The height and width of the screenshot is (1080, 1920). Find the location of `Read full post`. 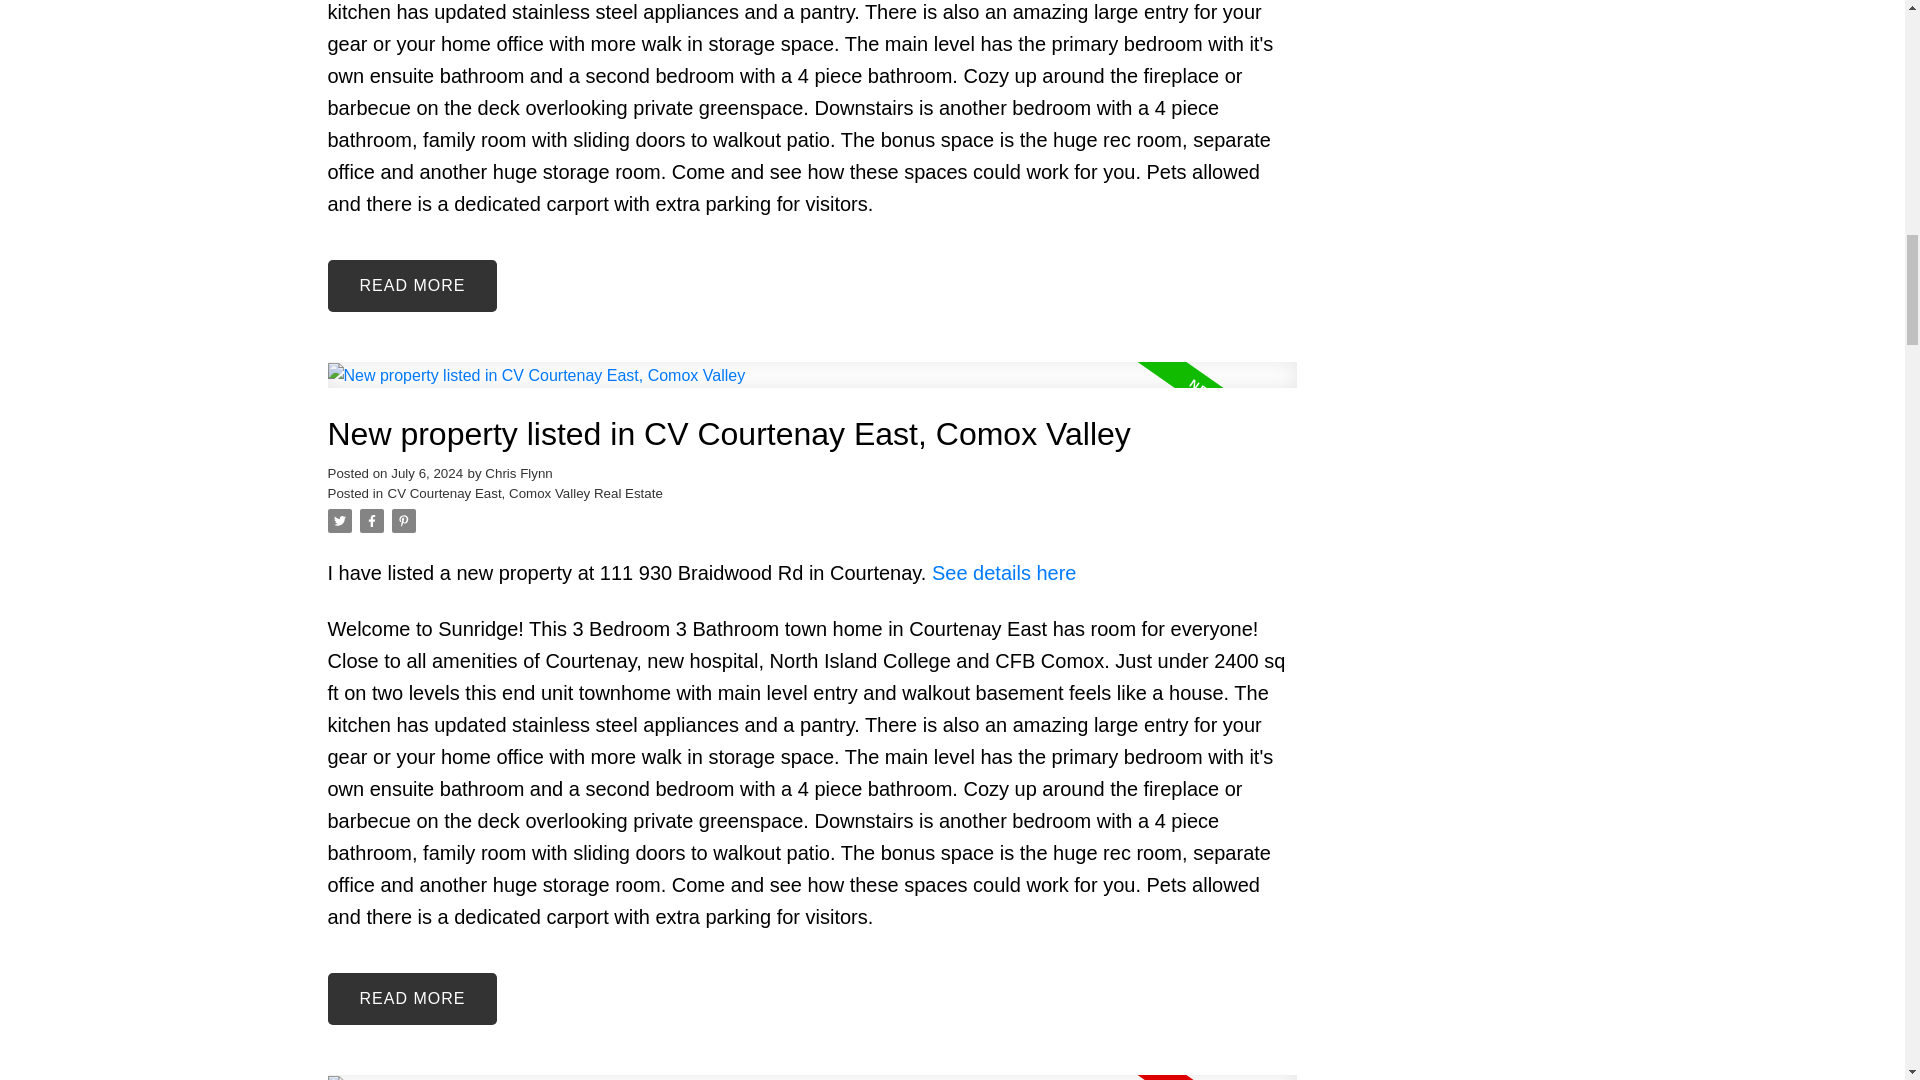

Read full post is located at coordinates (812, 386).